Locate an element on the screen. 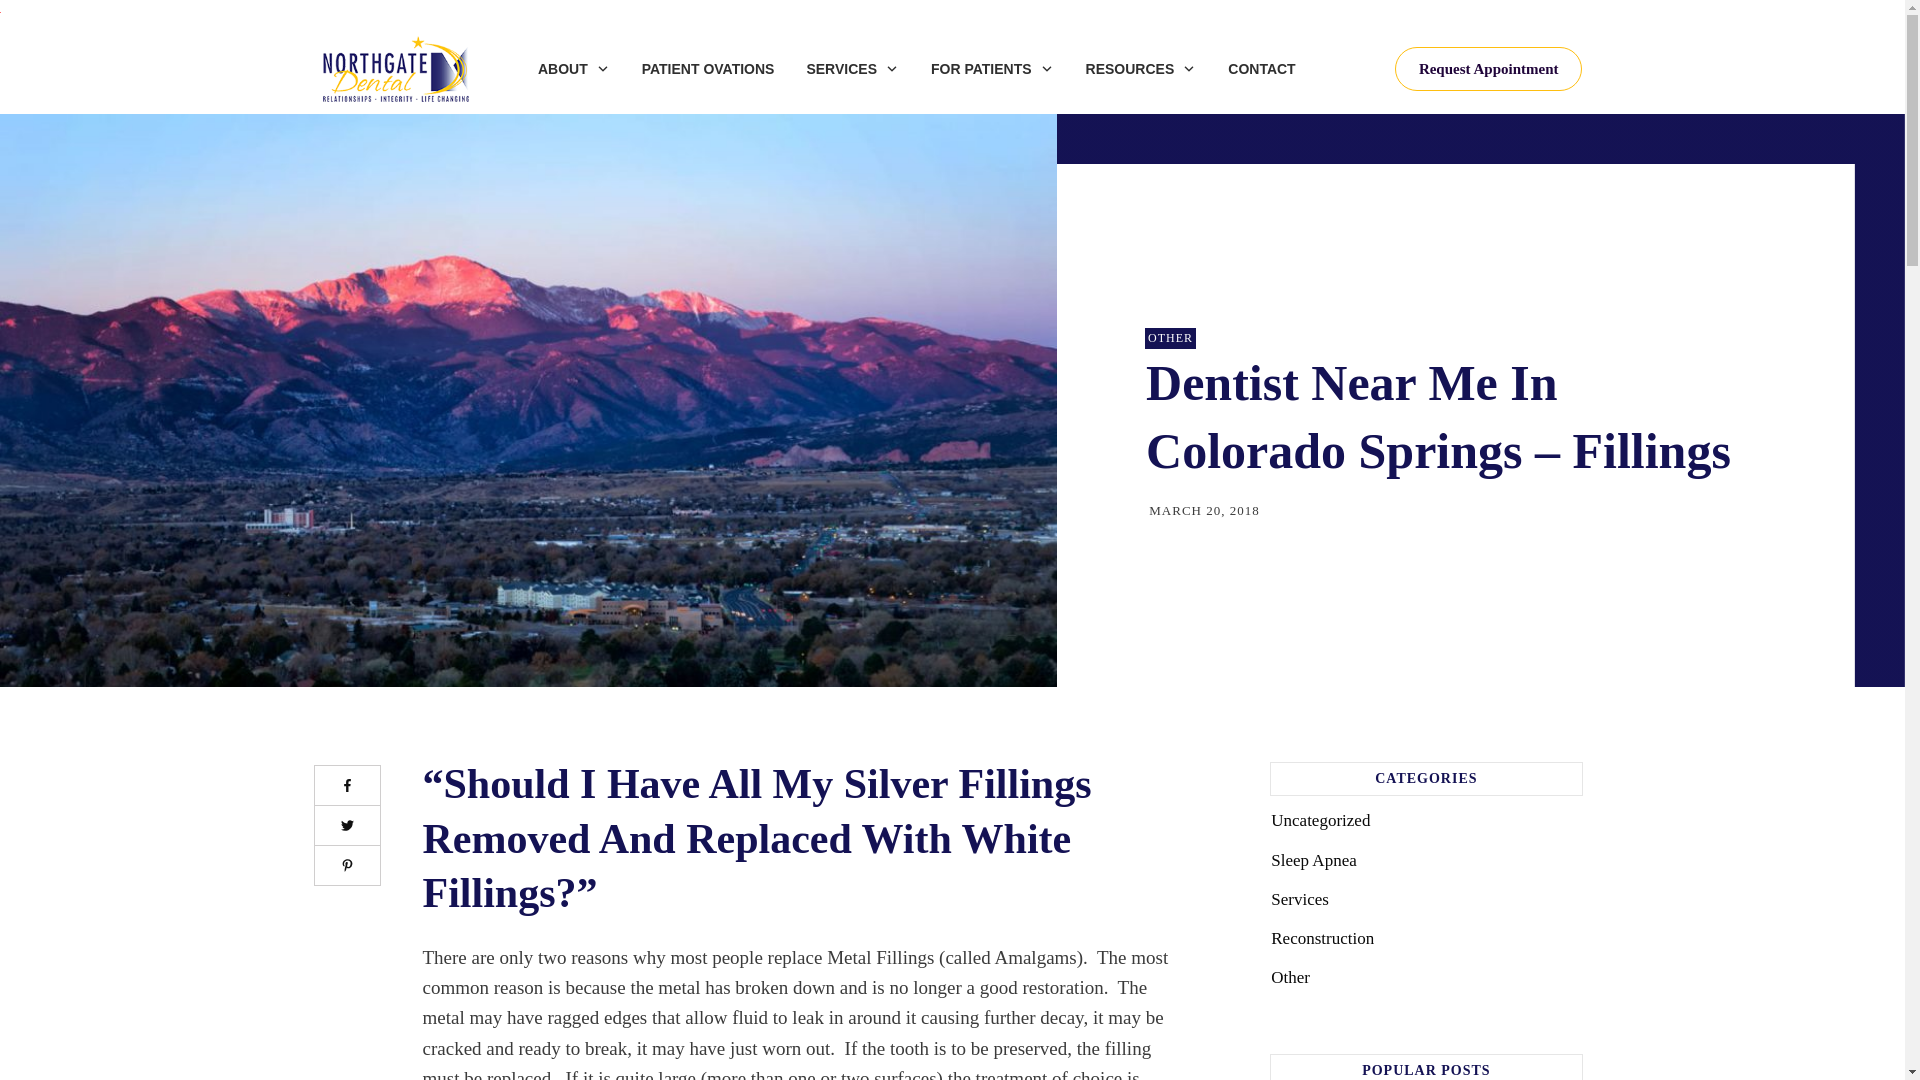  CONTACT is located at coordinates (1261, 69).